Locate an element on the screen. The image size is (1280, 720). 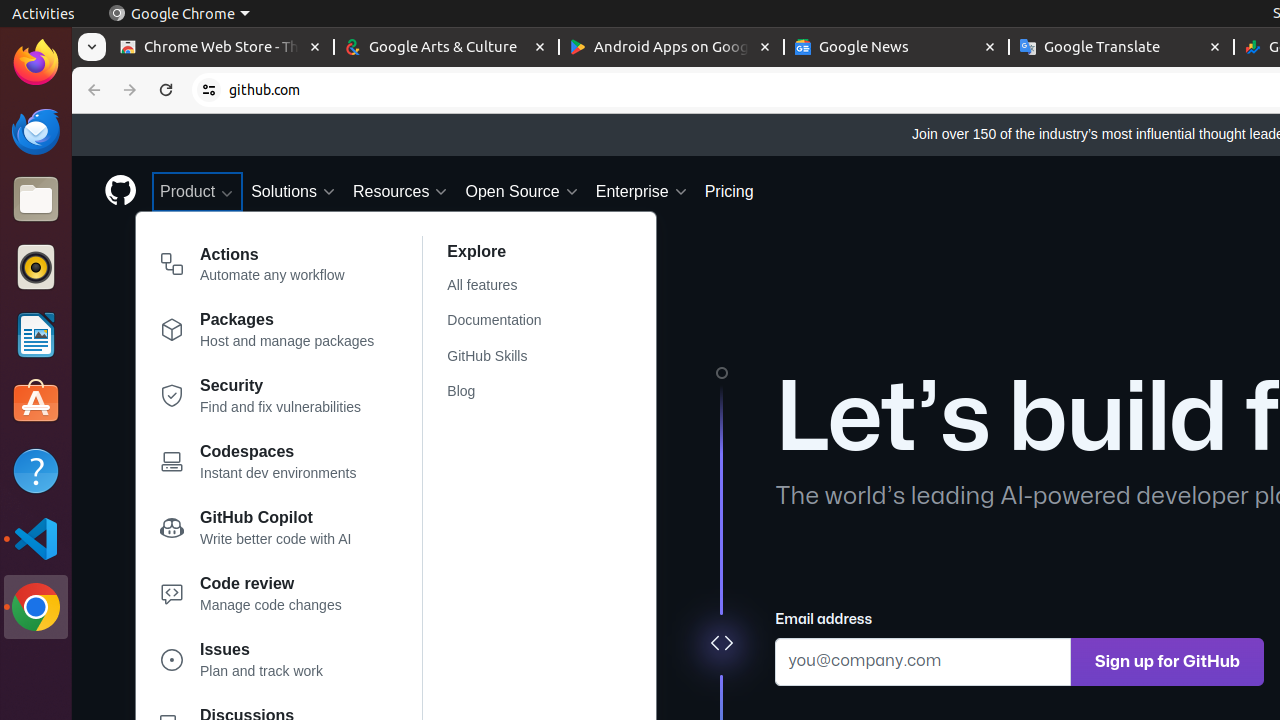
Rhythmbox is located at coordinates (36, 267).